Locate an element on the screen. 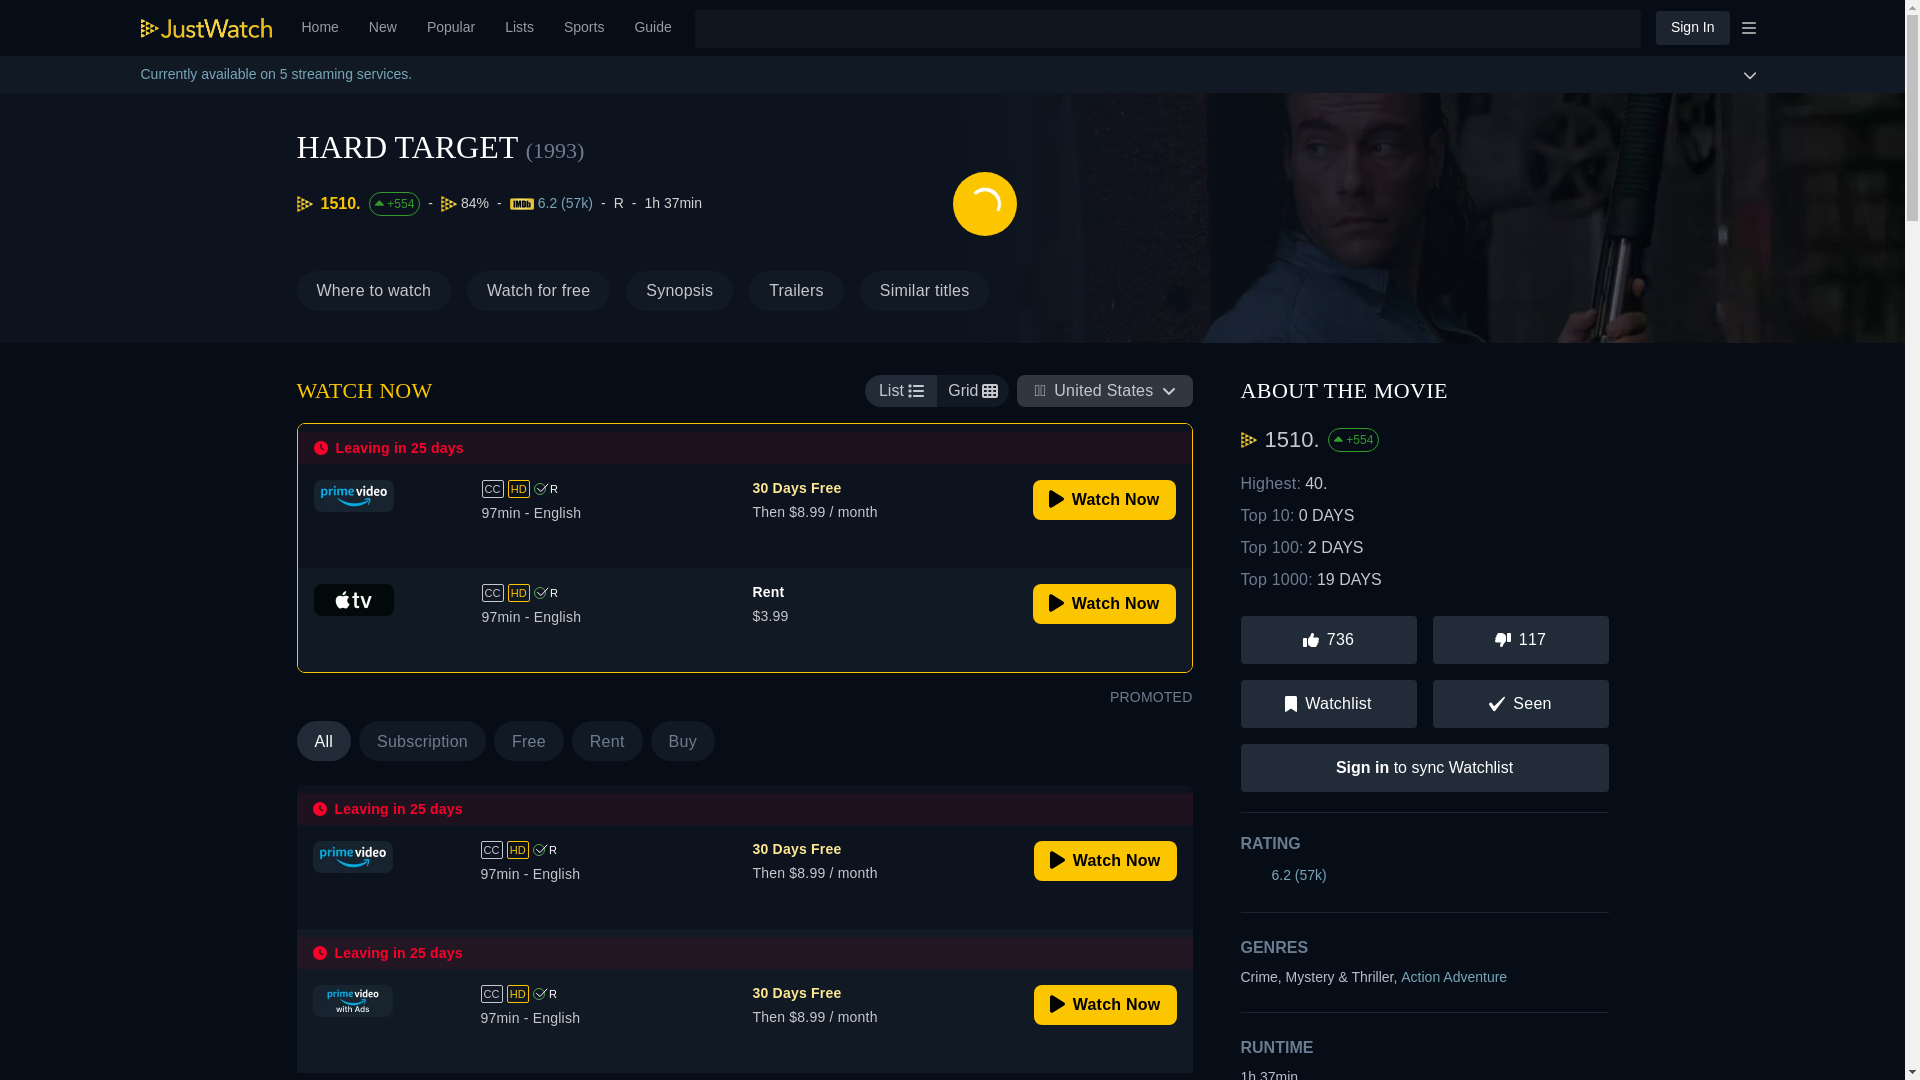 The image size is (1920, 1080). All is located at coordinates (323, 741).